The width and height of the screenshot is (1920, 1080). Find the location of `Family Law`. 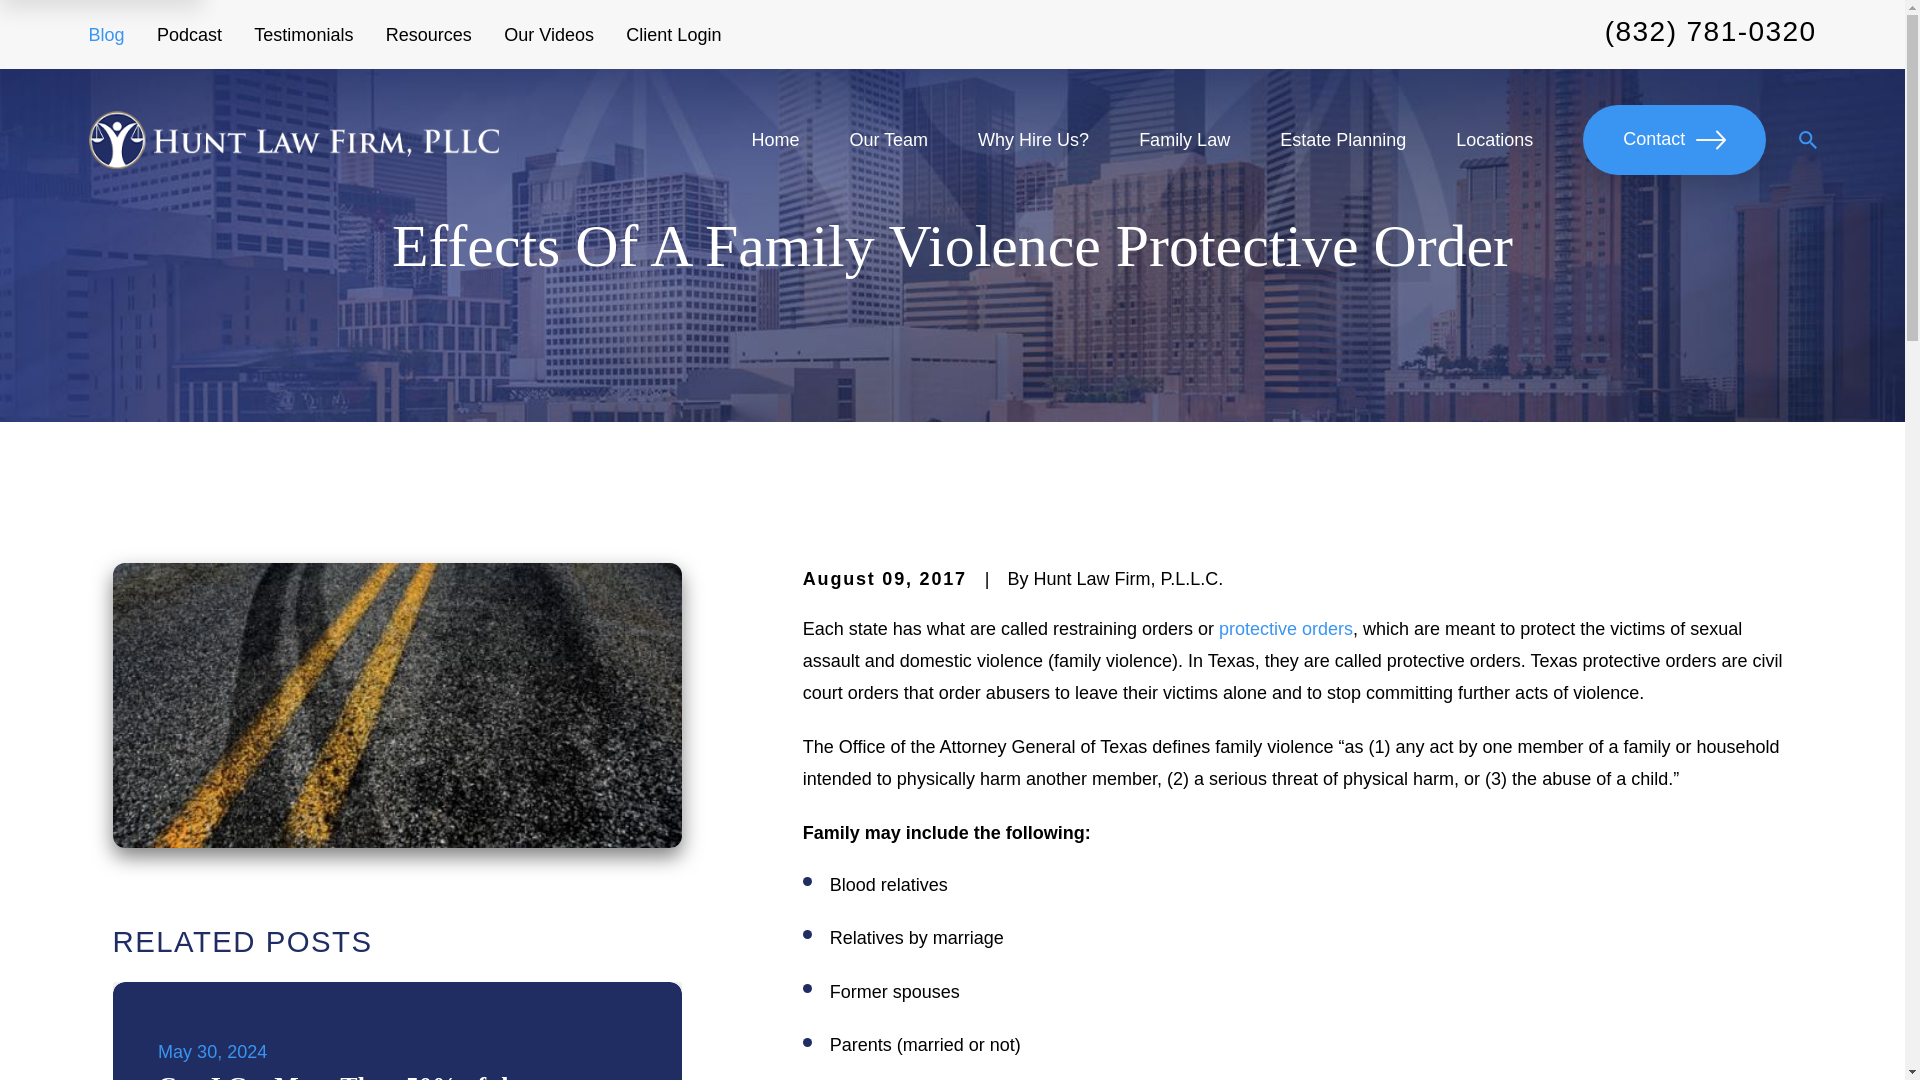

Family Law is located at coordinates (1184, 139).